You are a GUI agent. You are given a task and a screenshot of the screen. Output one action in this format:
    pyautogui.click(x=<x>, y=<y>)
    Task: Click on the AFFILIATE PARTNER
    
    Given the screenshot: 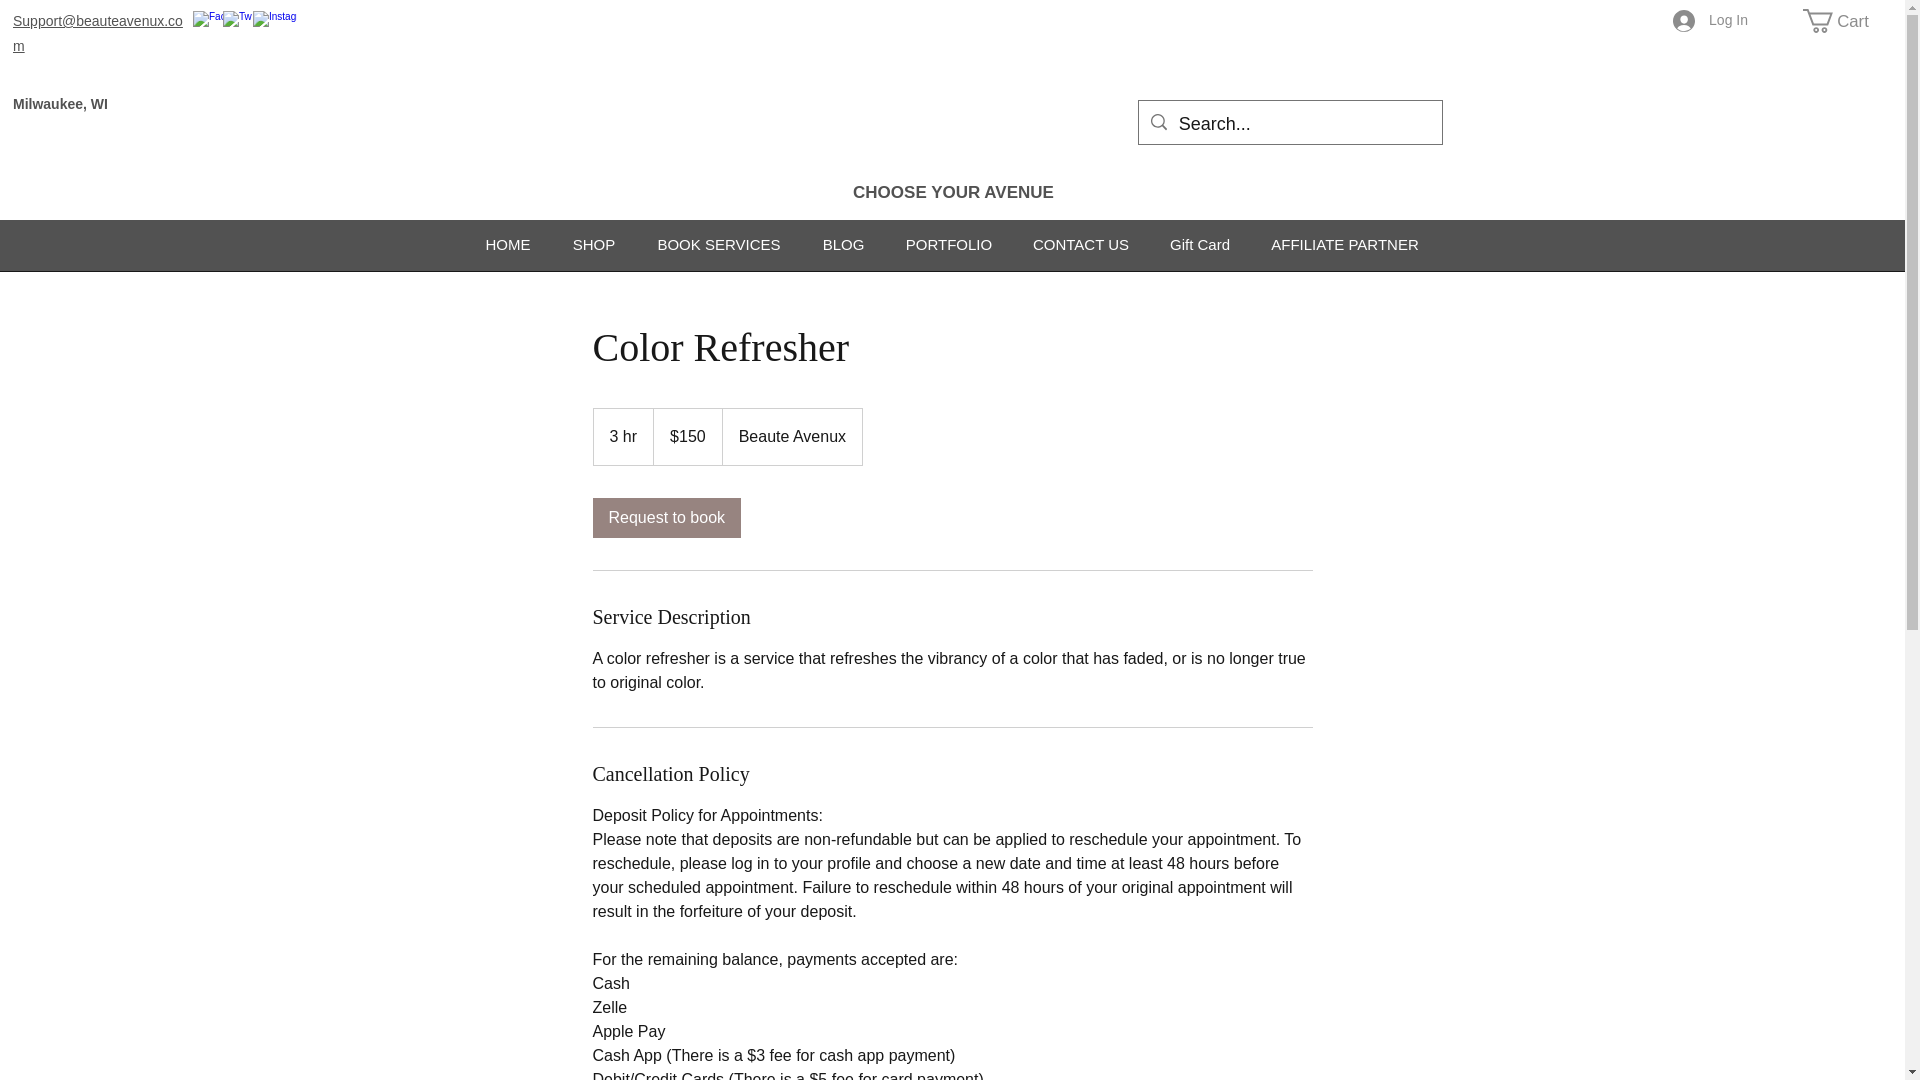 What is the action you would take?
    pyautogui.click(x=1344, y=245)
    